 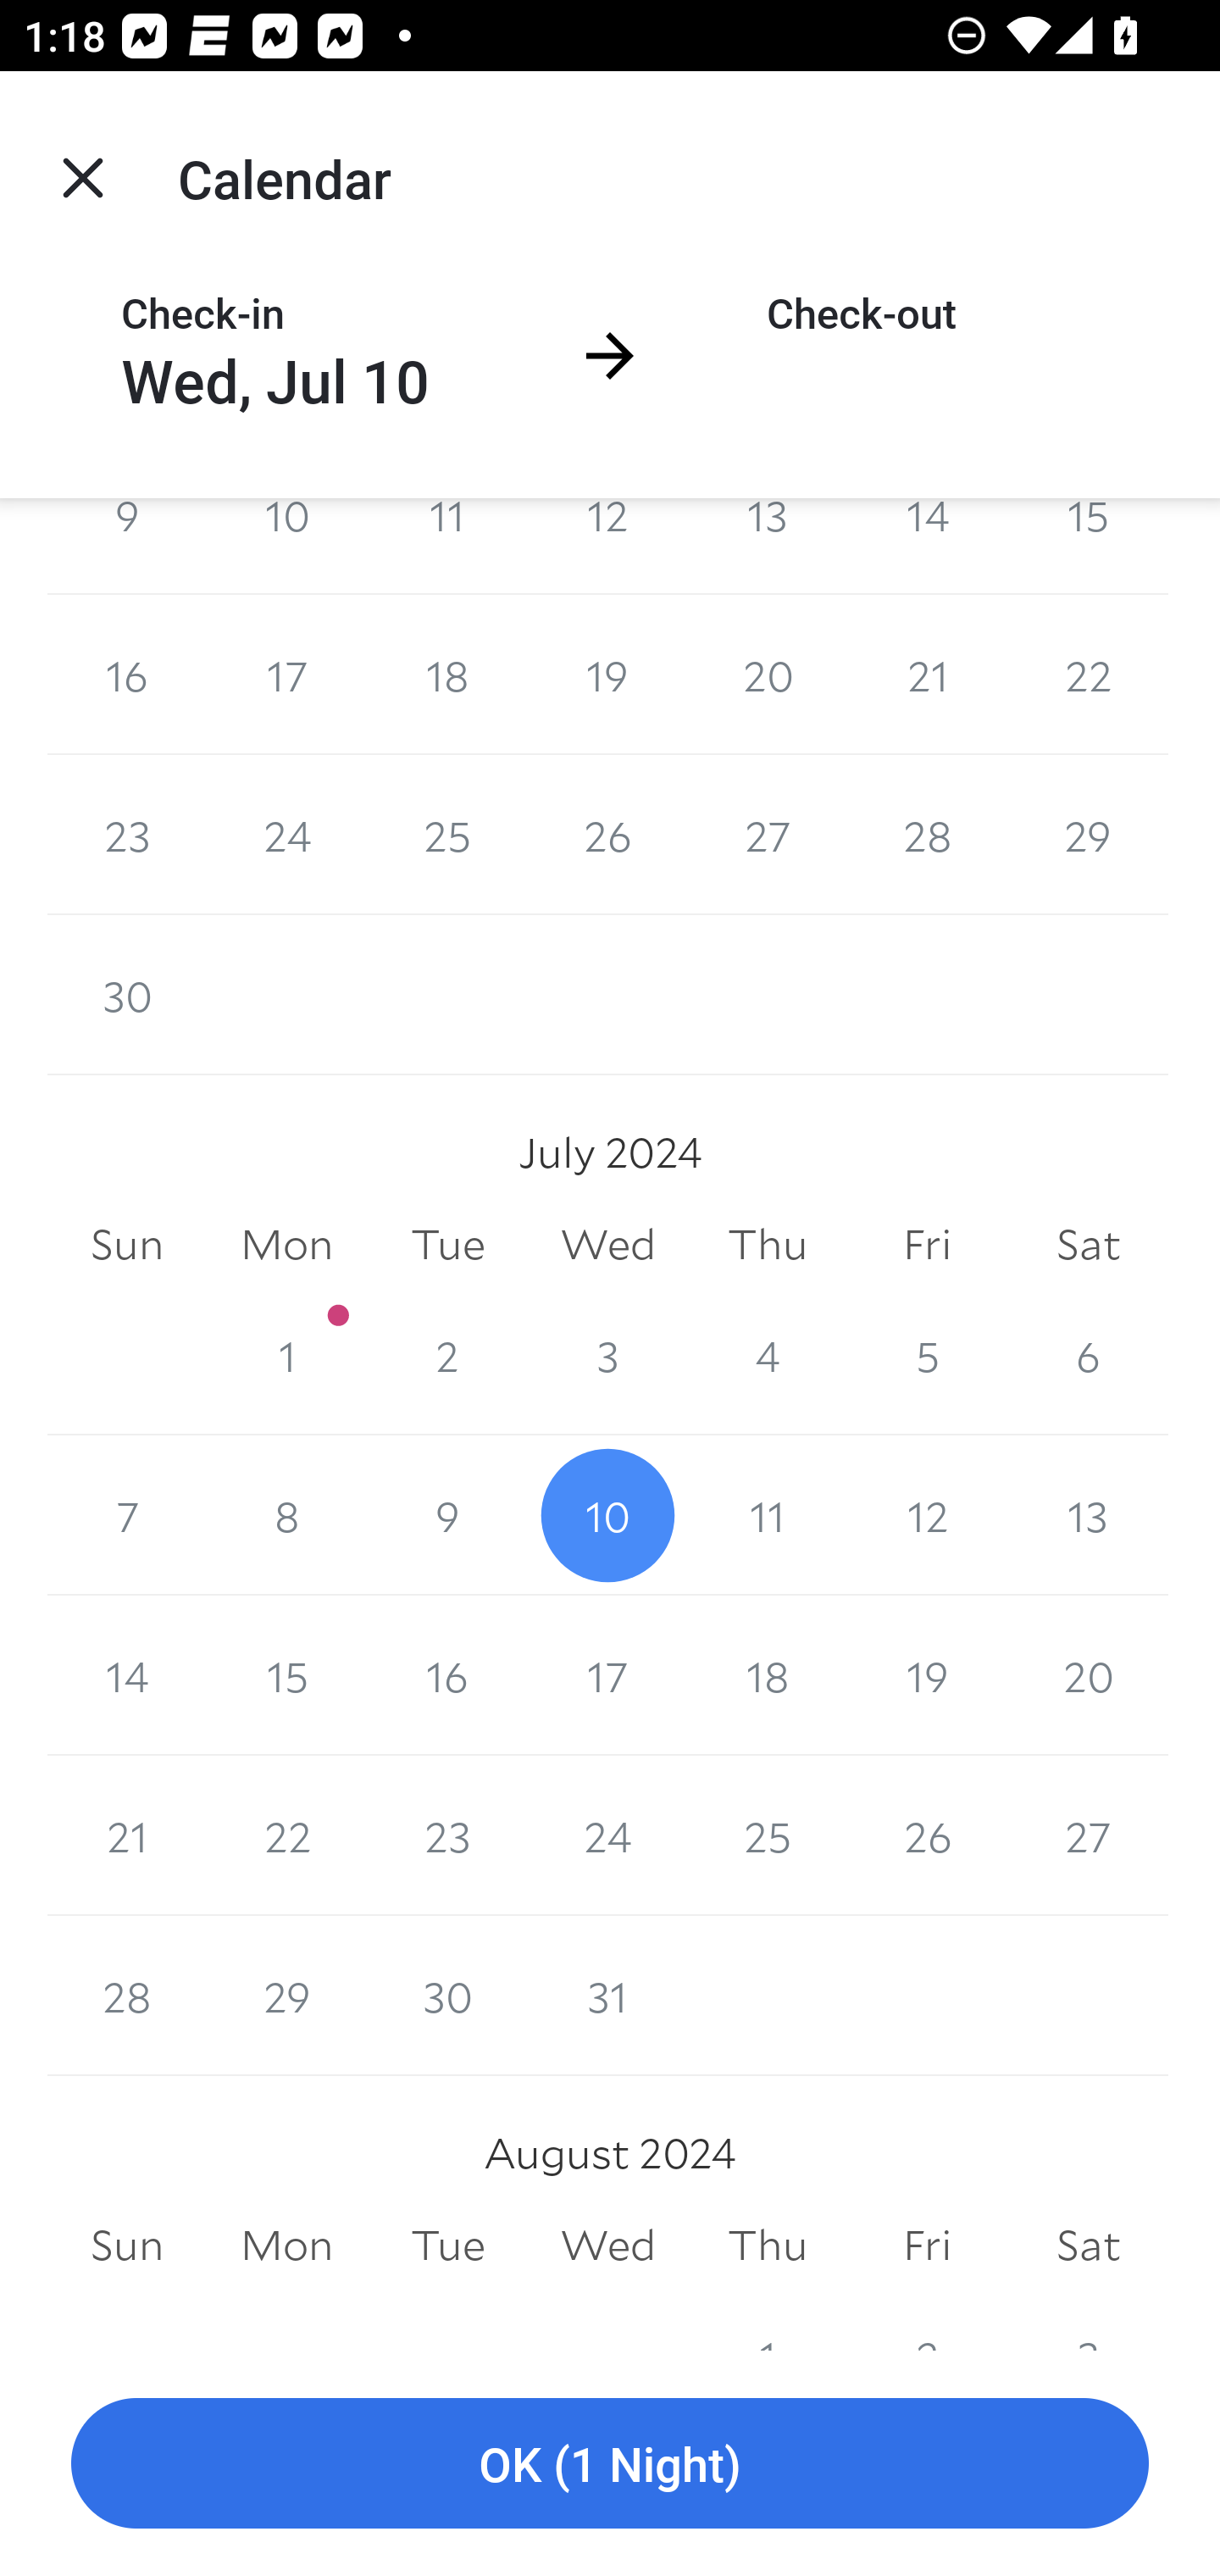 I want to click on 2 2 July 2024, so click(x=447, y=1354).